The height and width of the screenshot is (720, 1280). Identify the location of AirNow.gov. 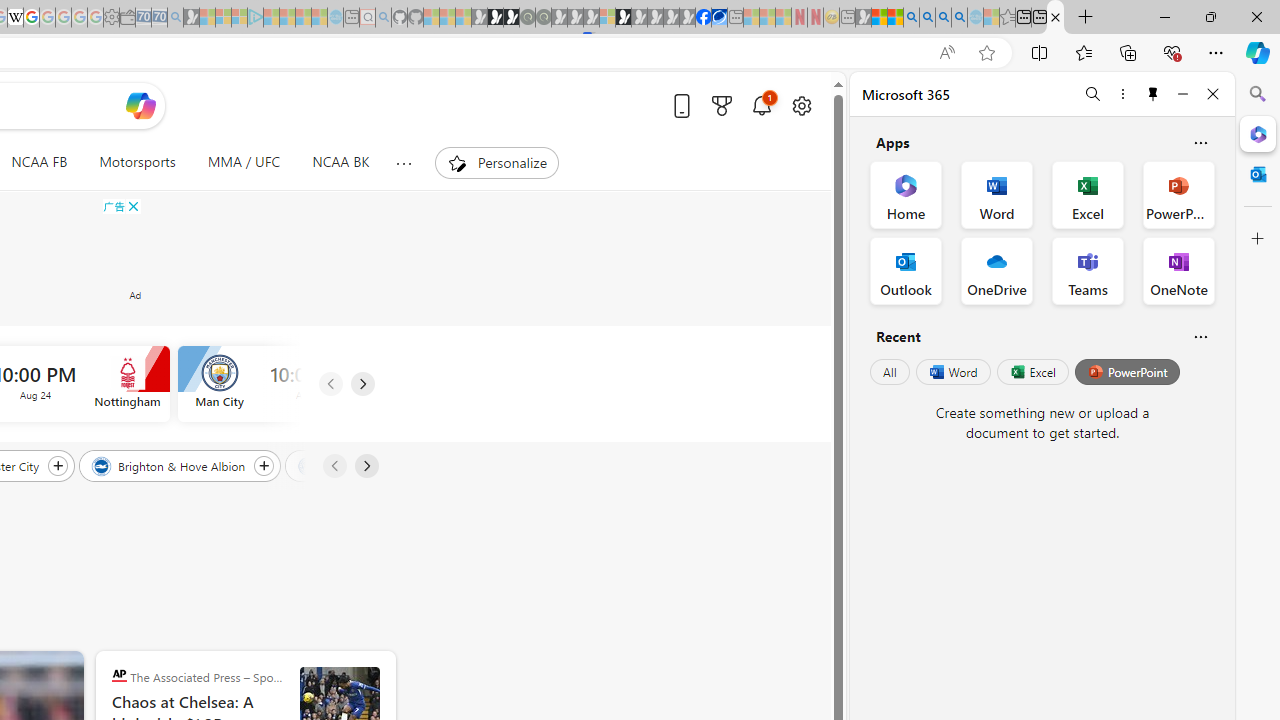
(719, 18).